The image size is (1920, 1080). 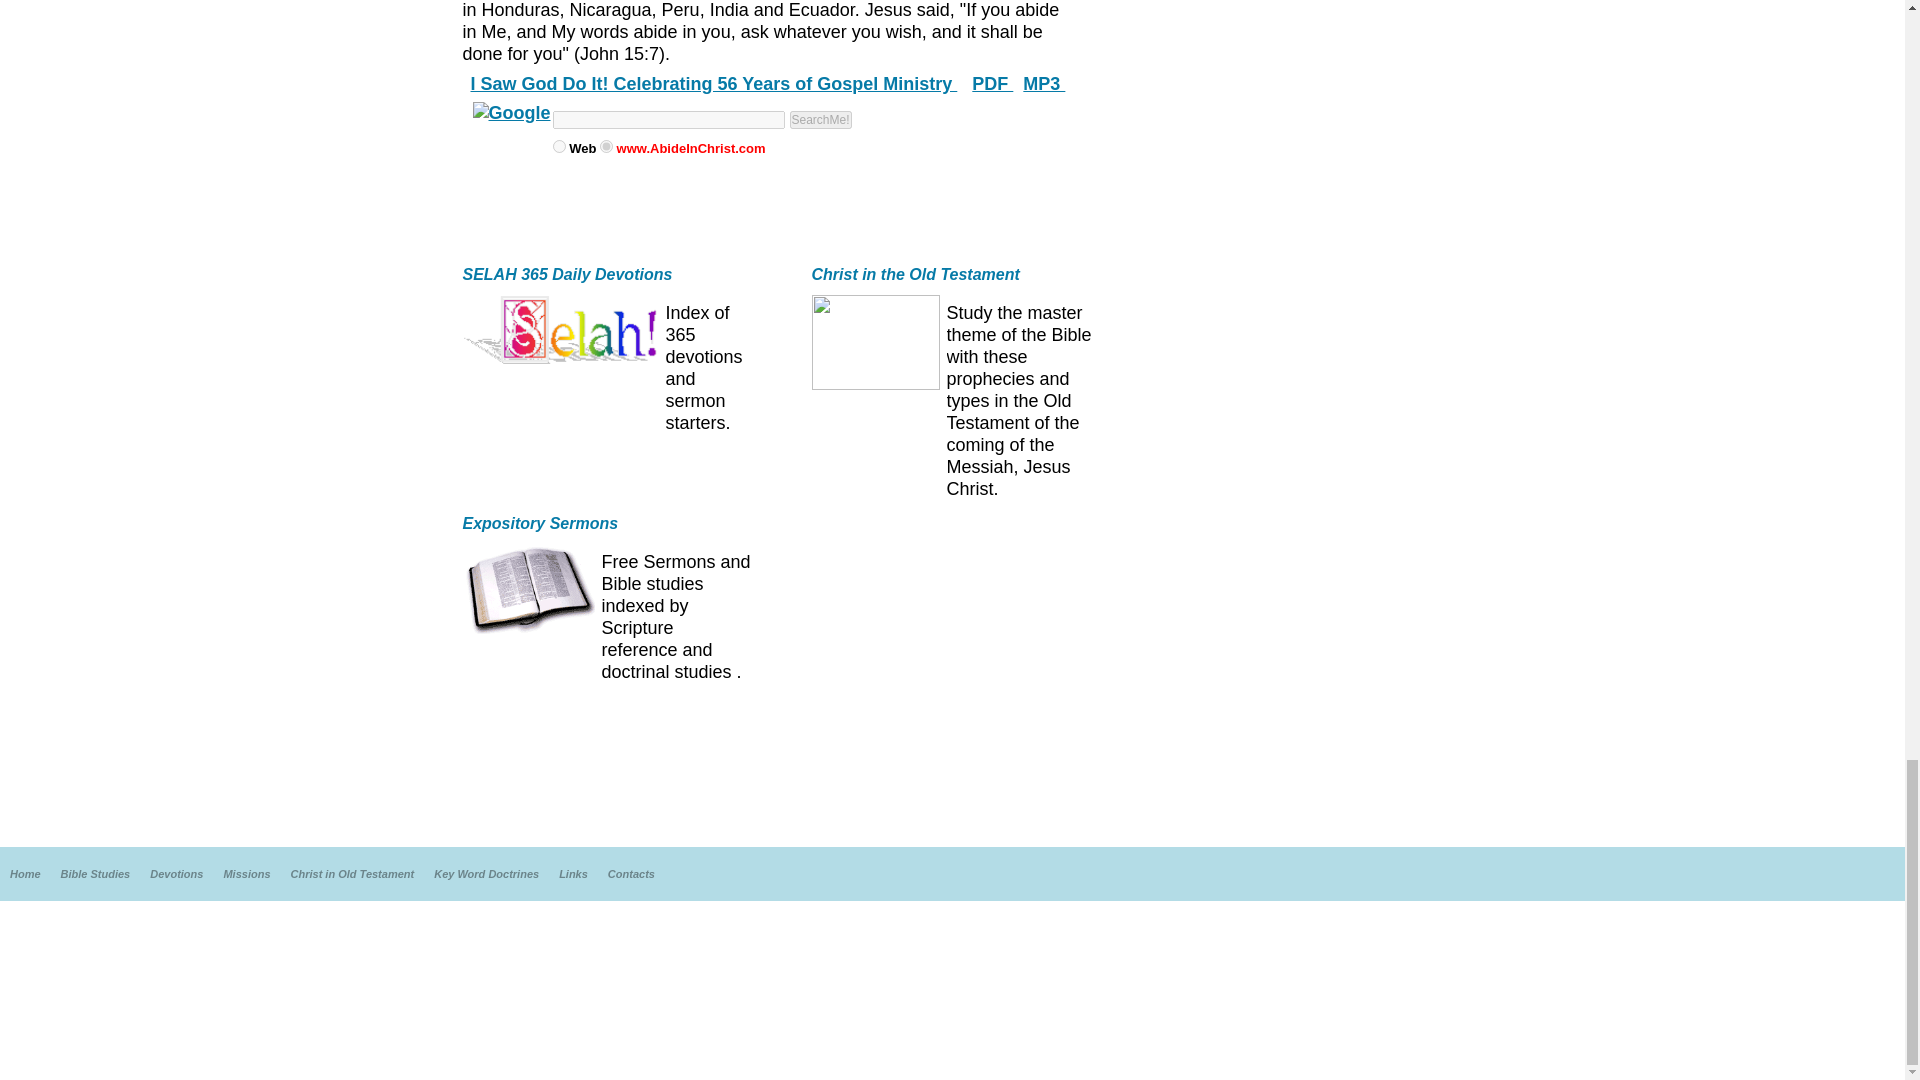 I want to click on Bible Studies, so click(x=96, y=874).